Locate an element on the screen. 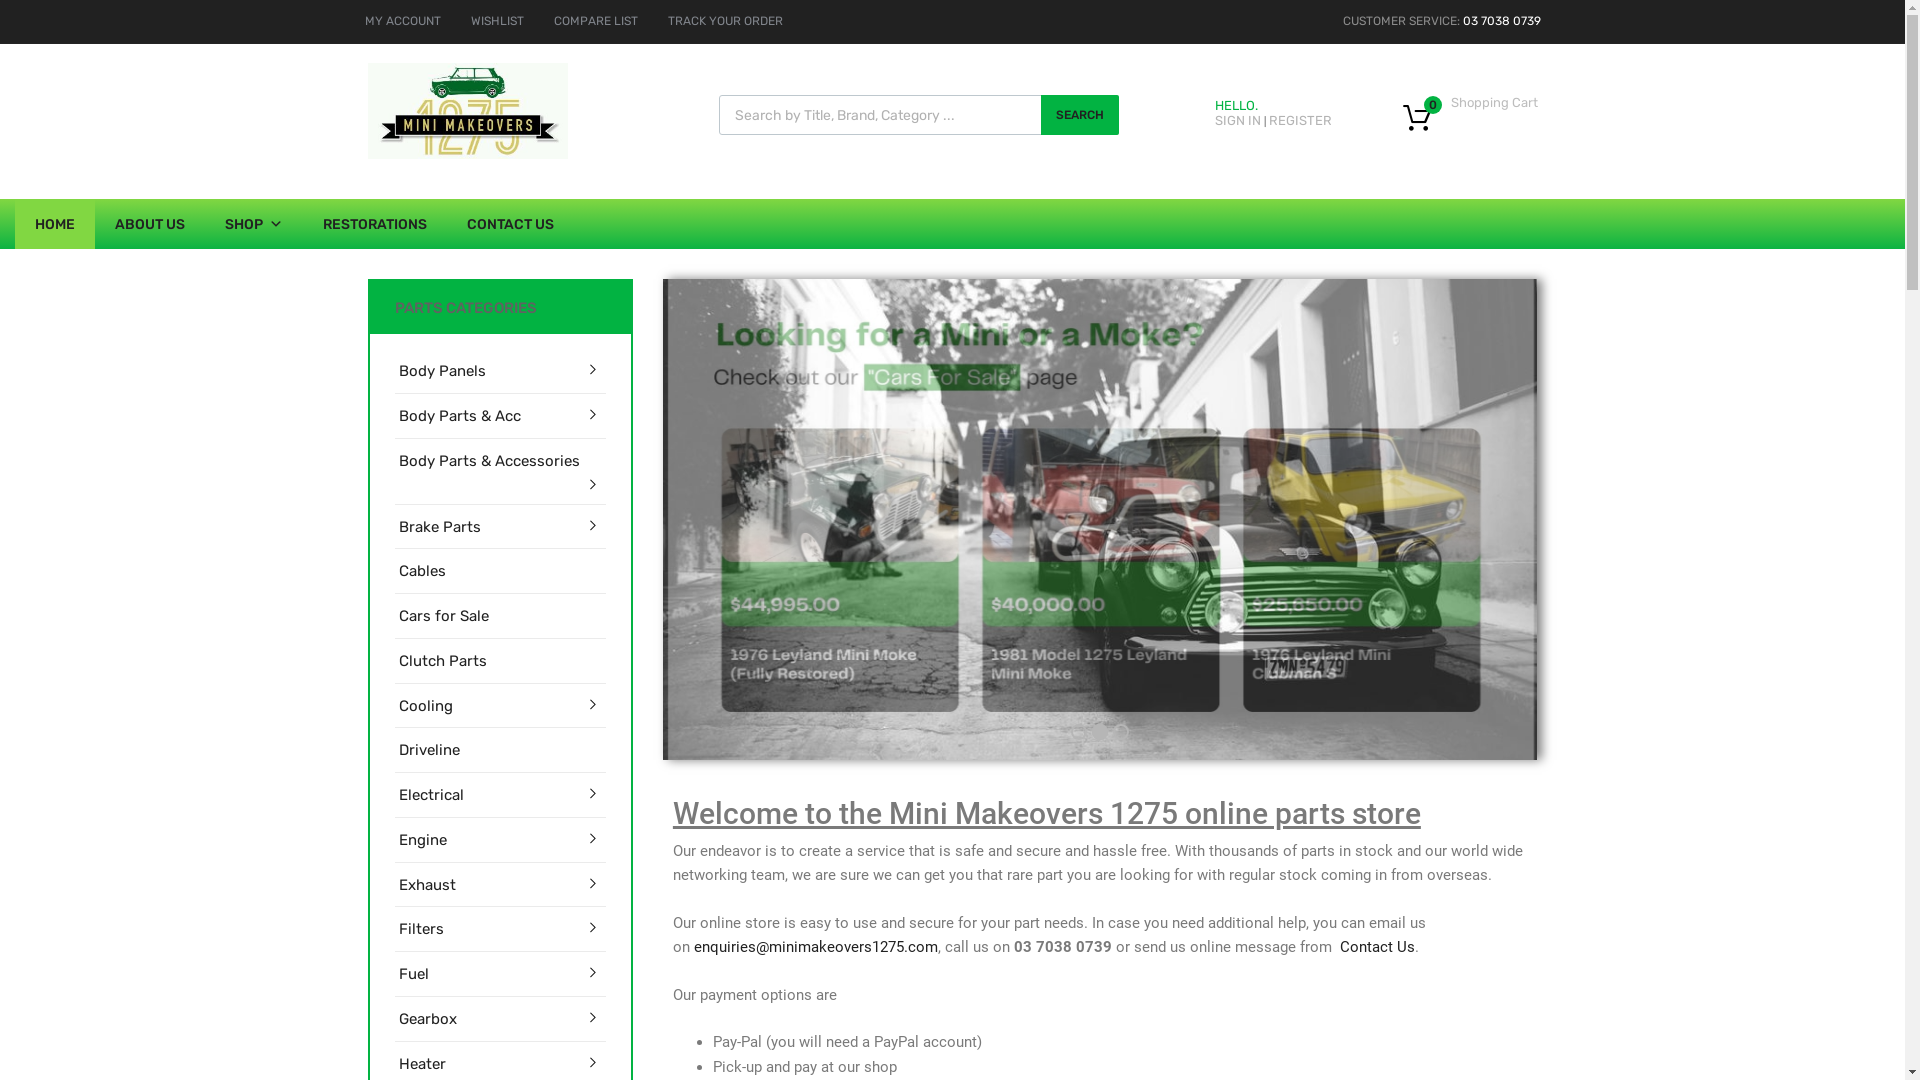 The width and height of the screenshot is (1920, 1080). Body Panels is located at coordinates (442, 372).